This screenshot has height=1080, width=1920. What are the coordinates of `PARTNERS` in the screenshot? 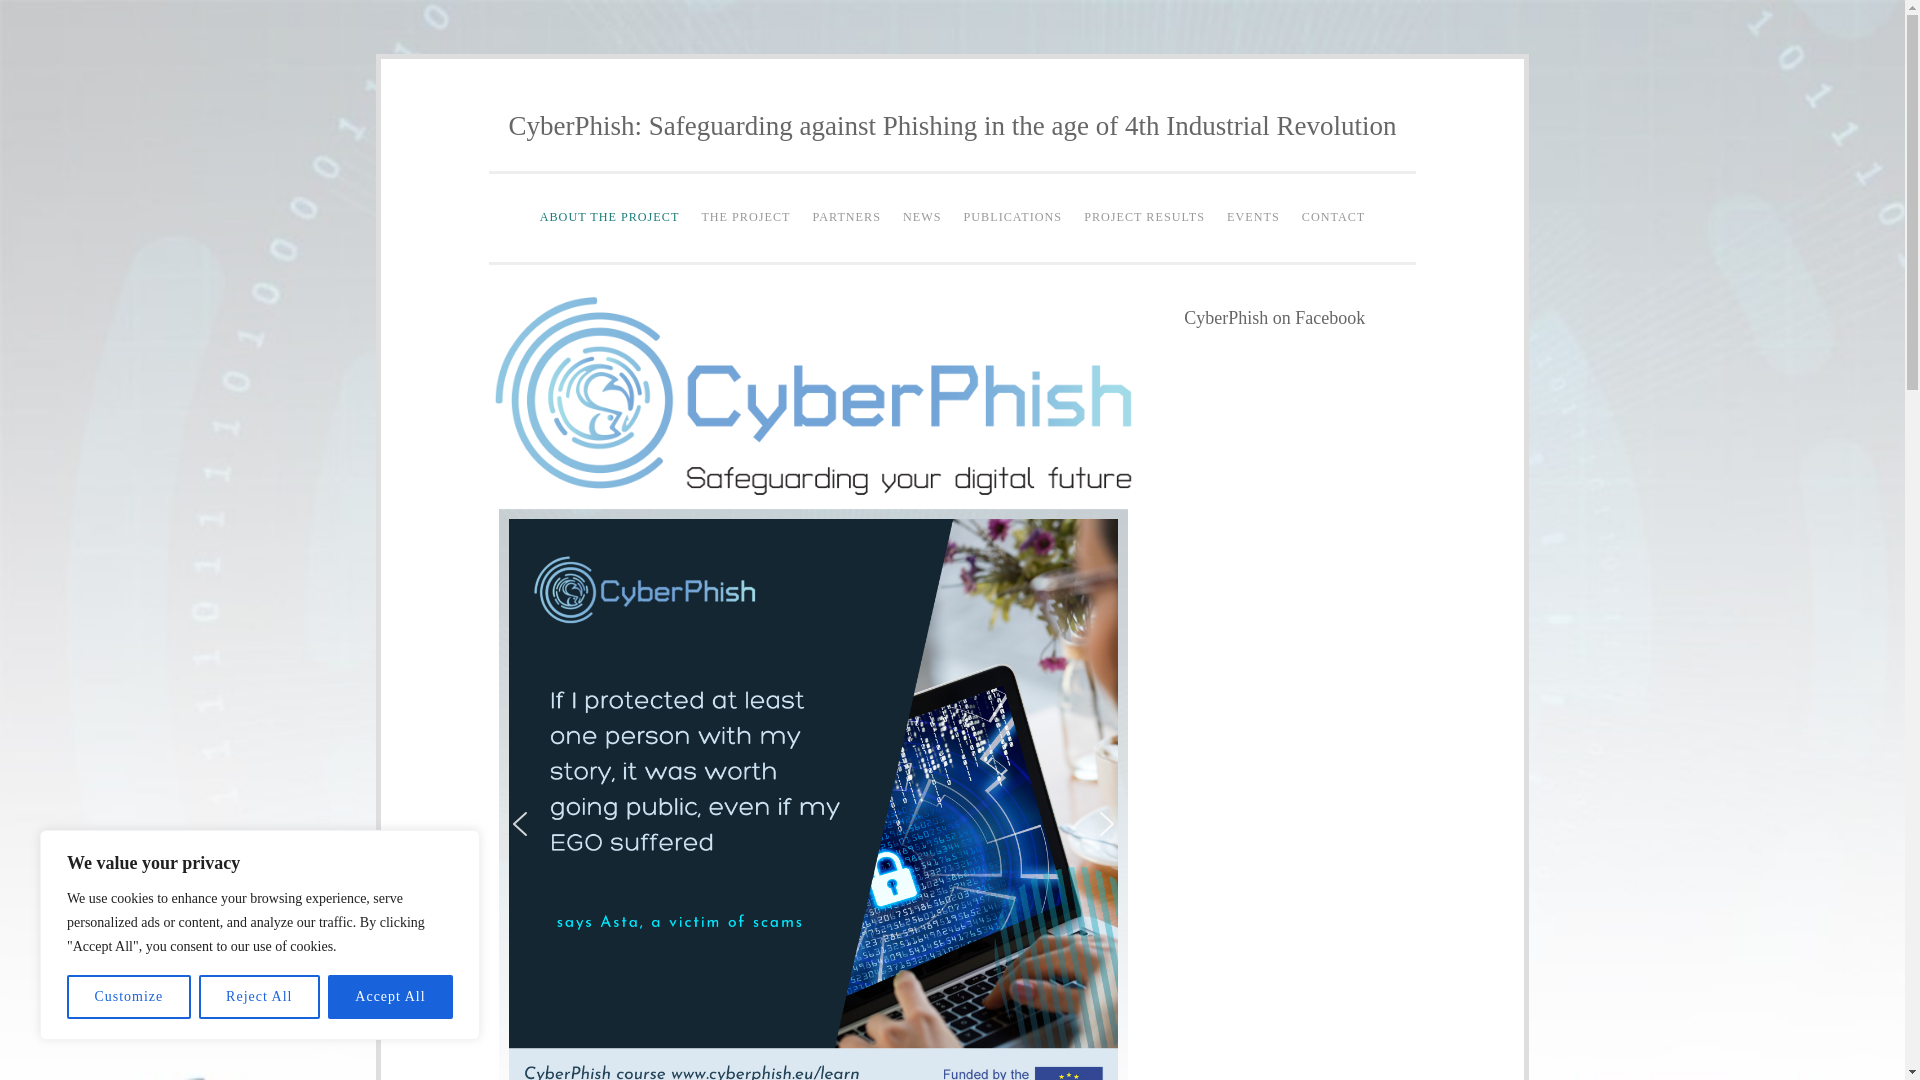 It's located at (847, 217).